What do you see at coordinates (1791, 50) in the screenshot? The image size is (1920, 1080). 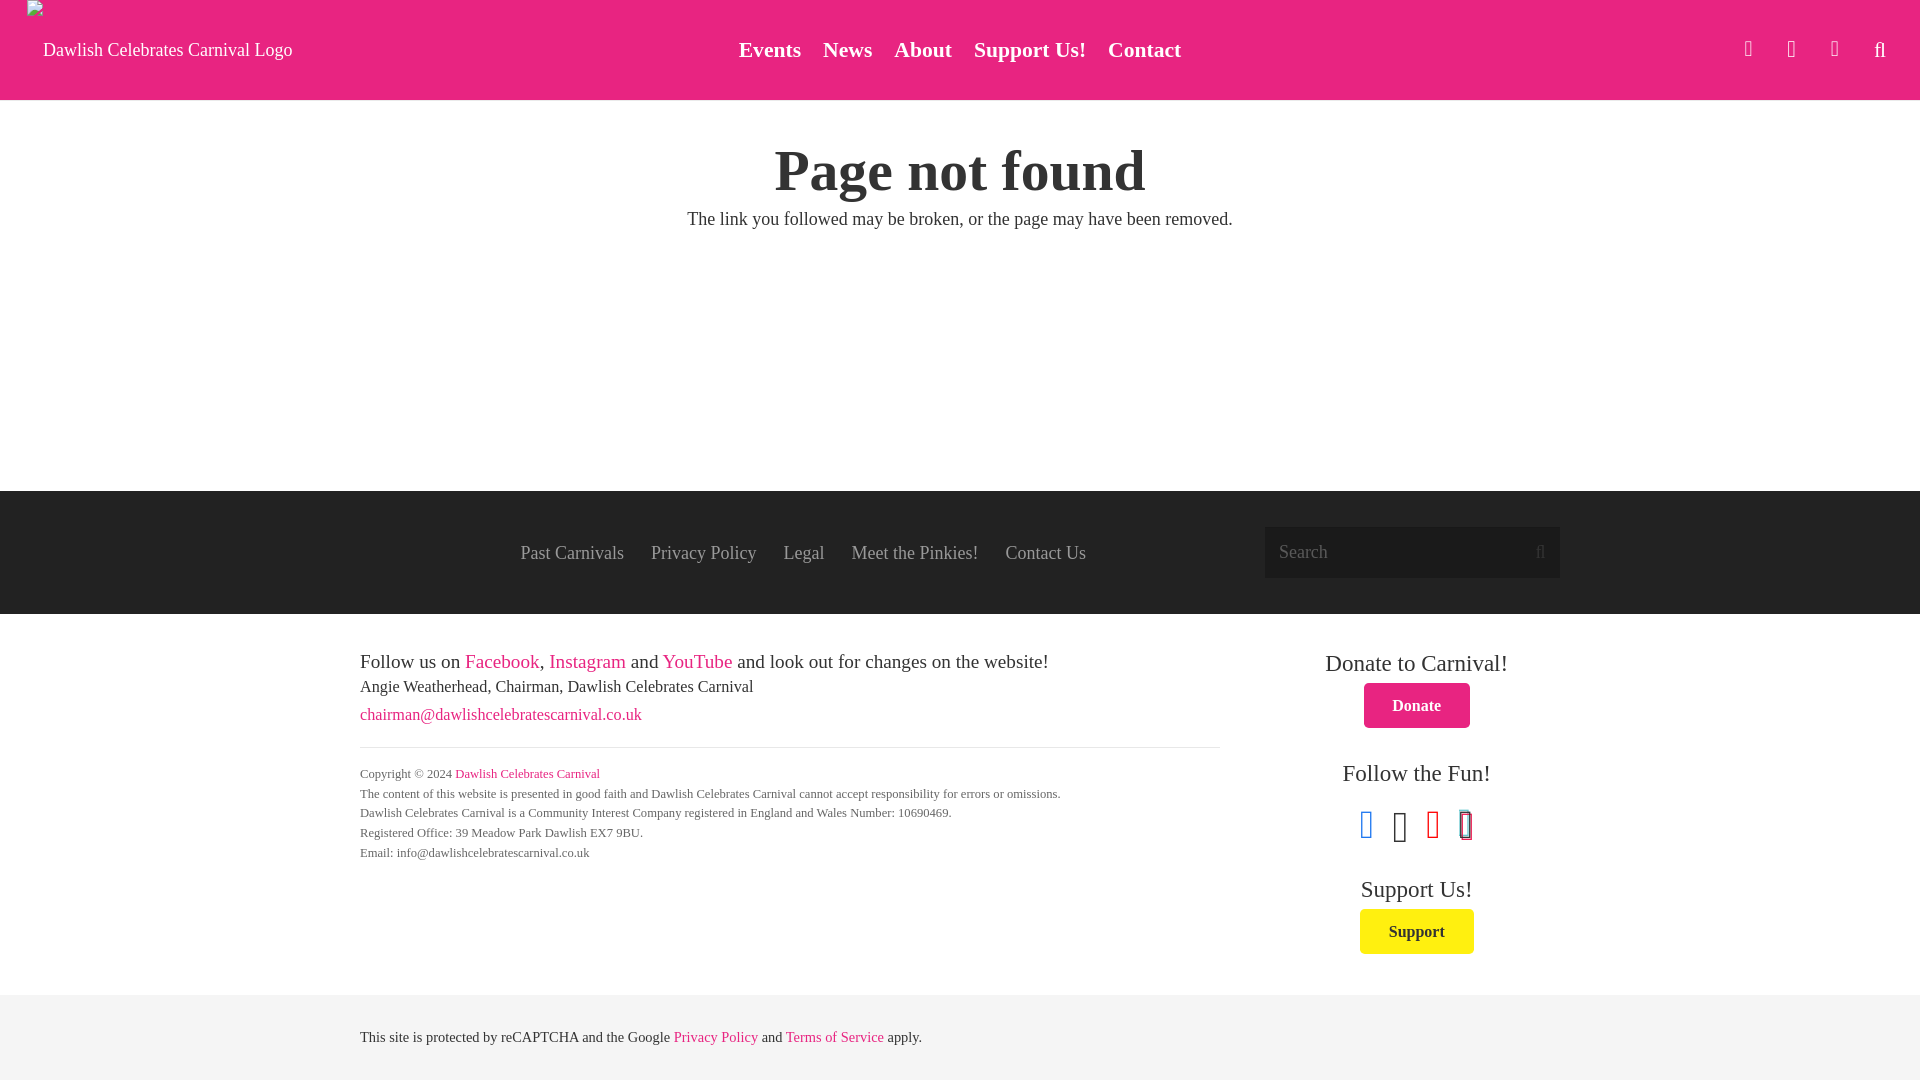 I see `Instagram` at bounding box center [1791, 50].